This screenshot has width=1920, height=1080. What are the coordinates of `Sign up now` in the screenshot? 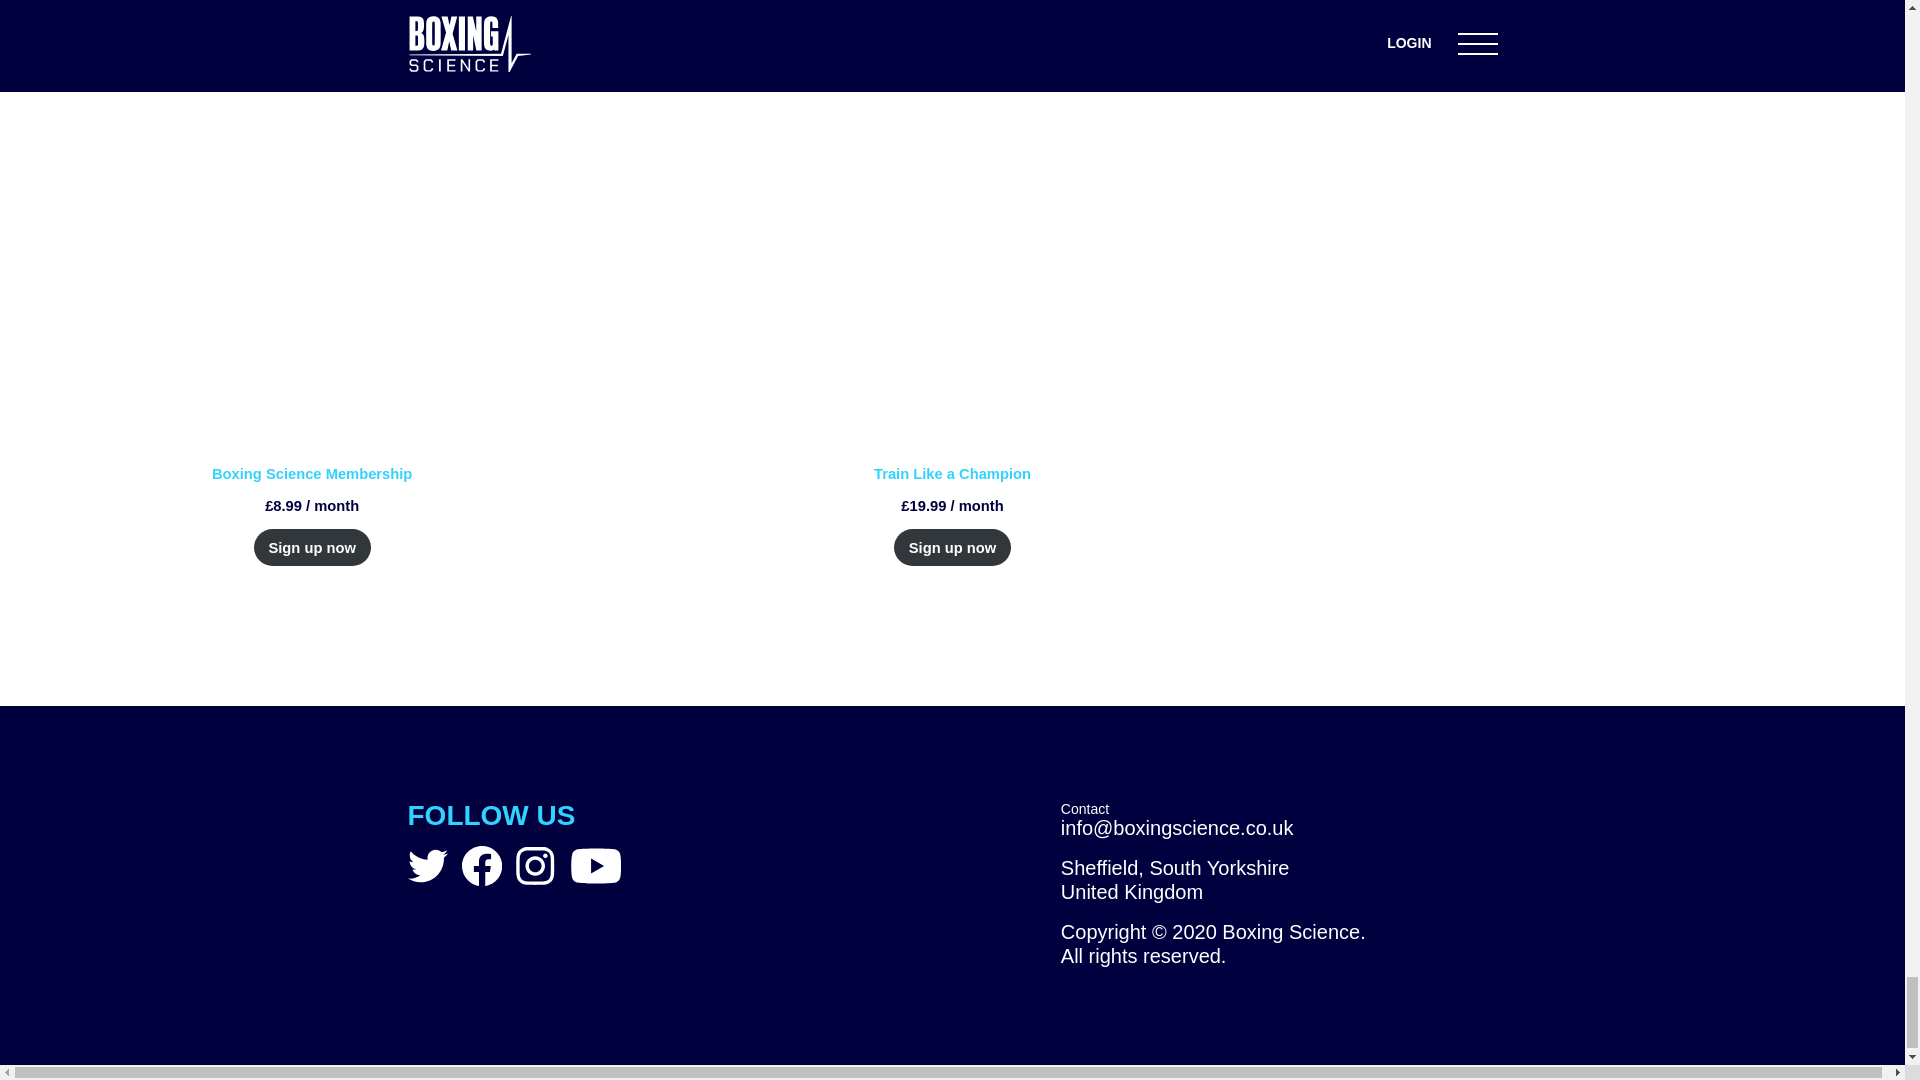 It's located at (952, 547).